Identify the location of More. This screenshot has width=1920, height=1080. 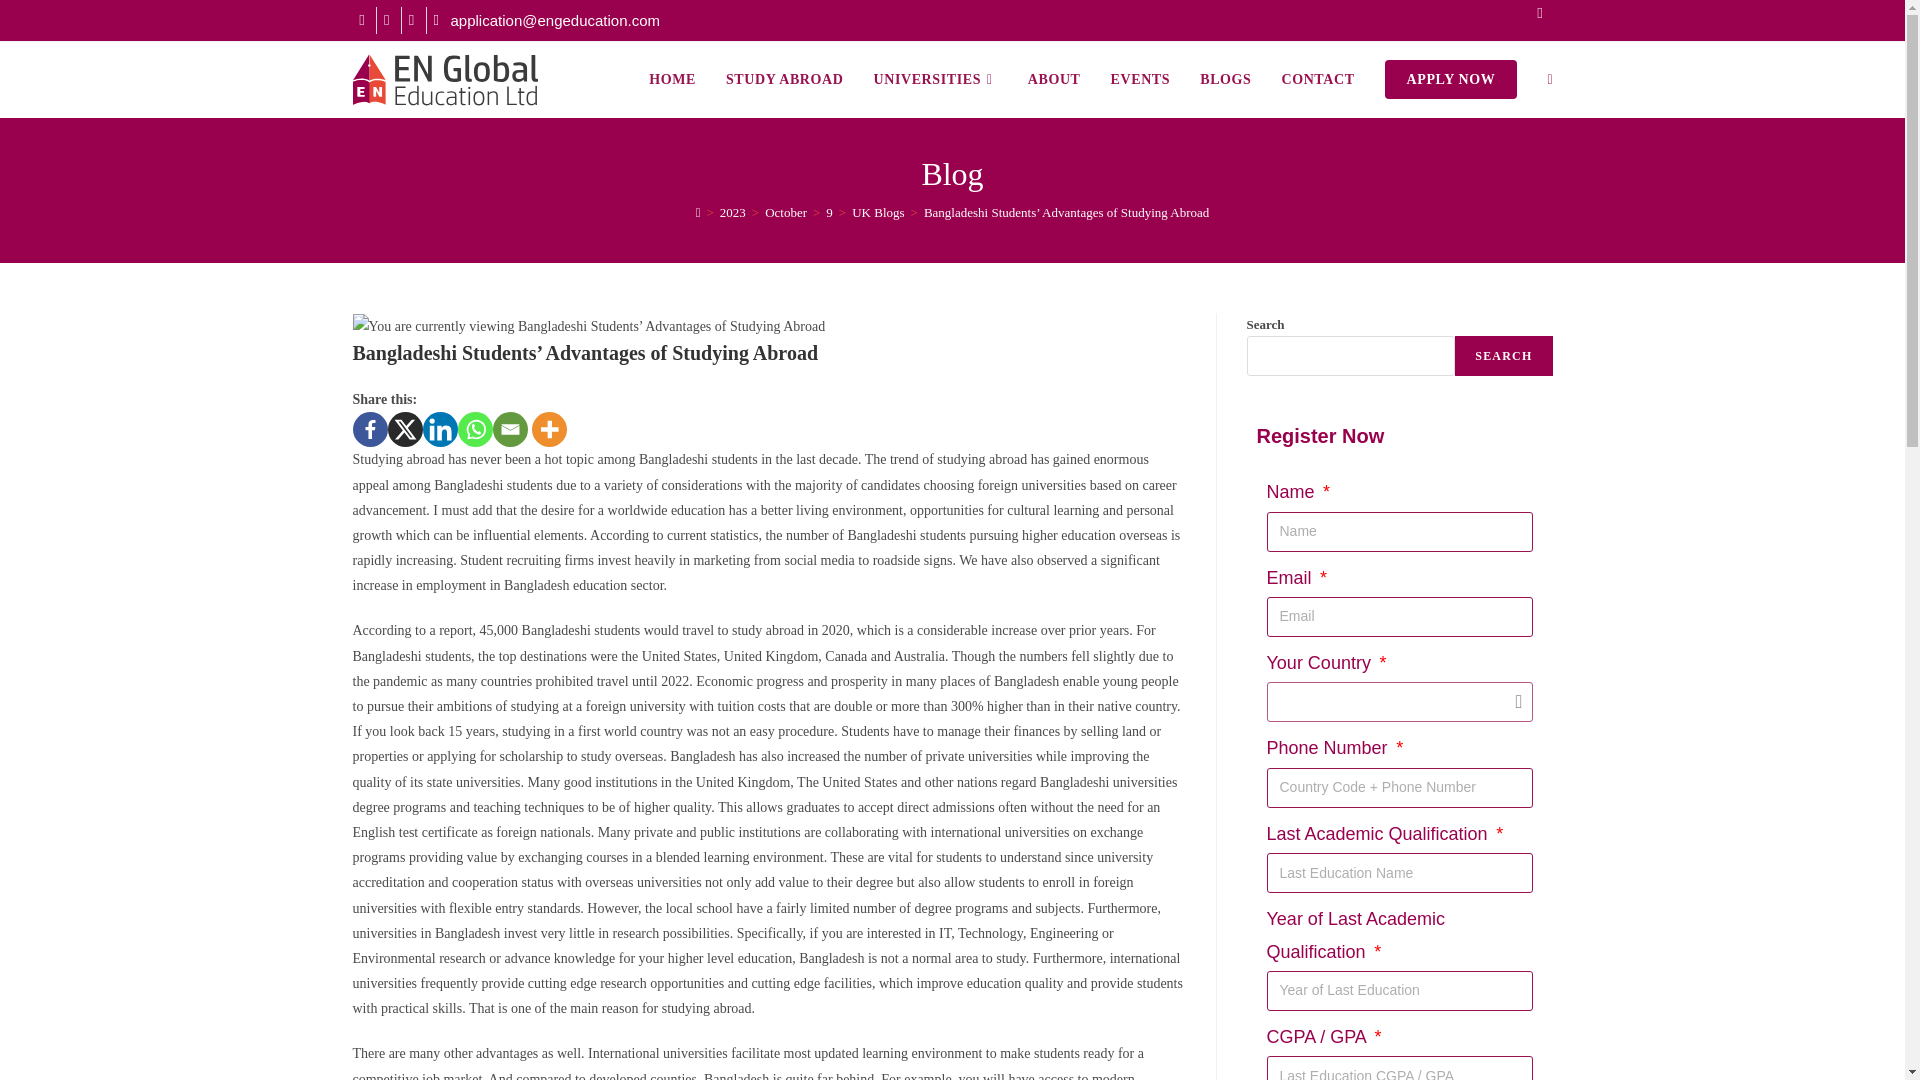
(549, 429).